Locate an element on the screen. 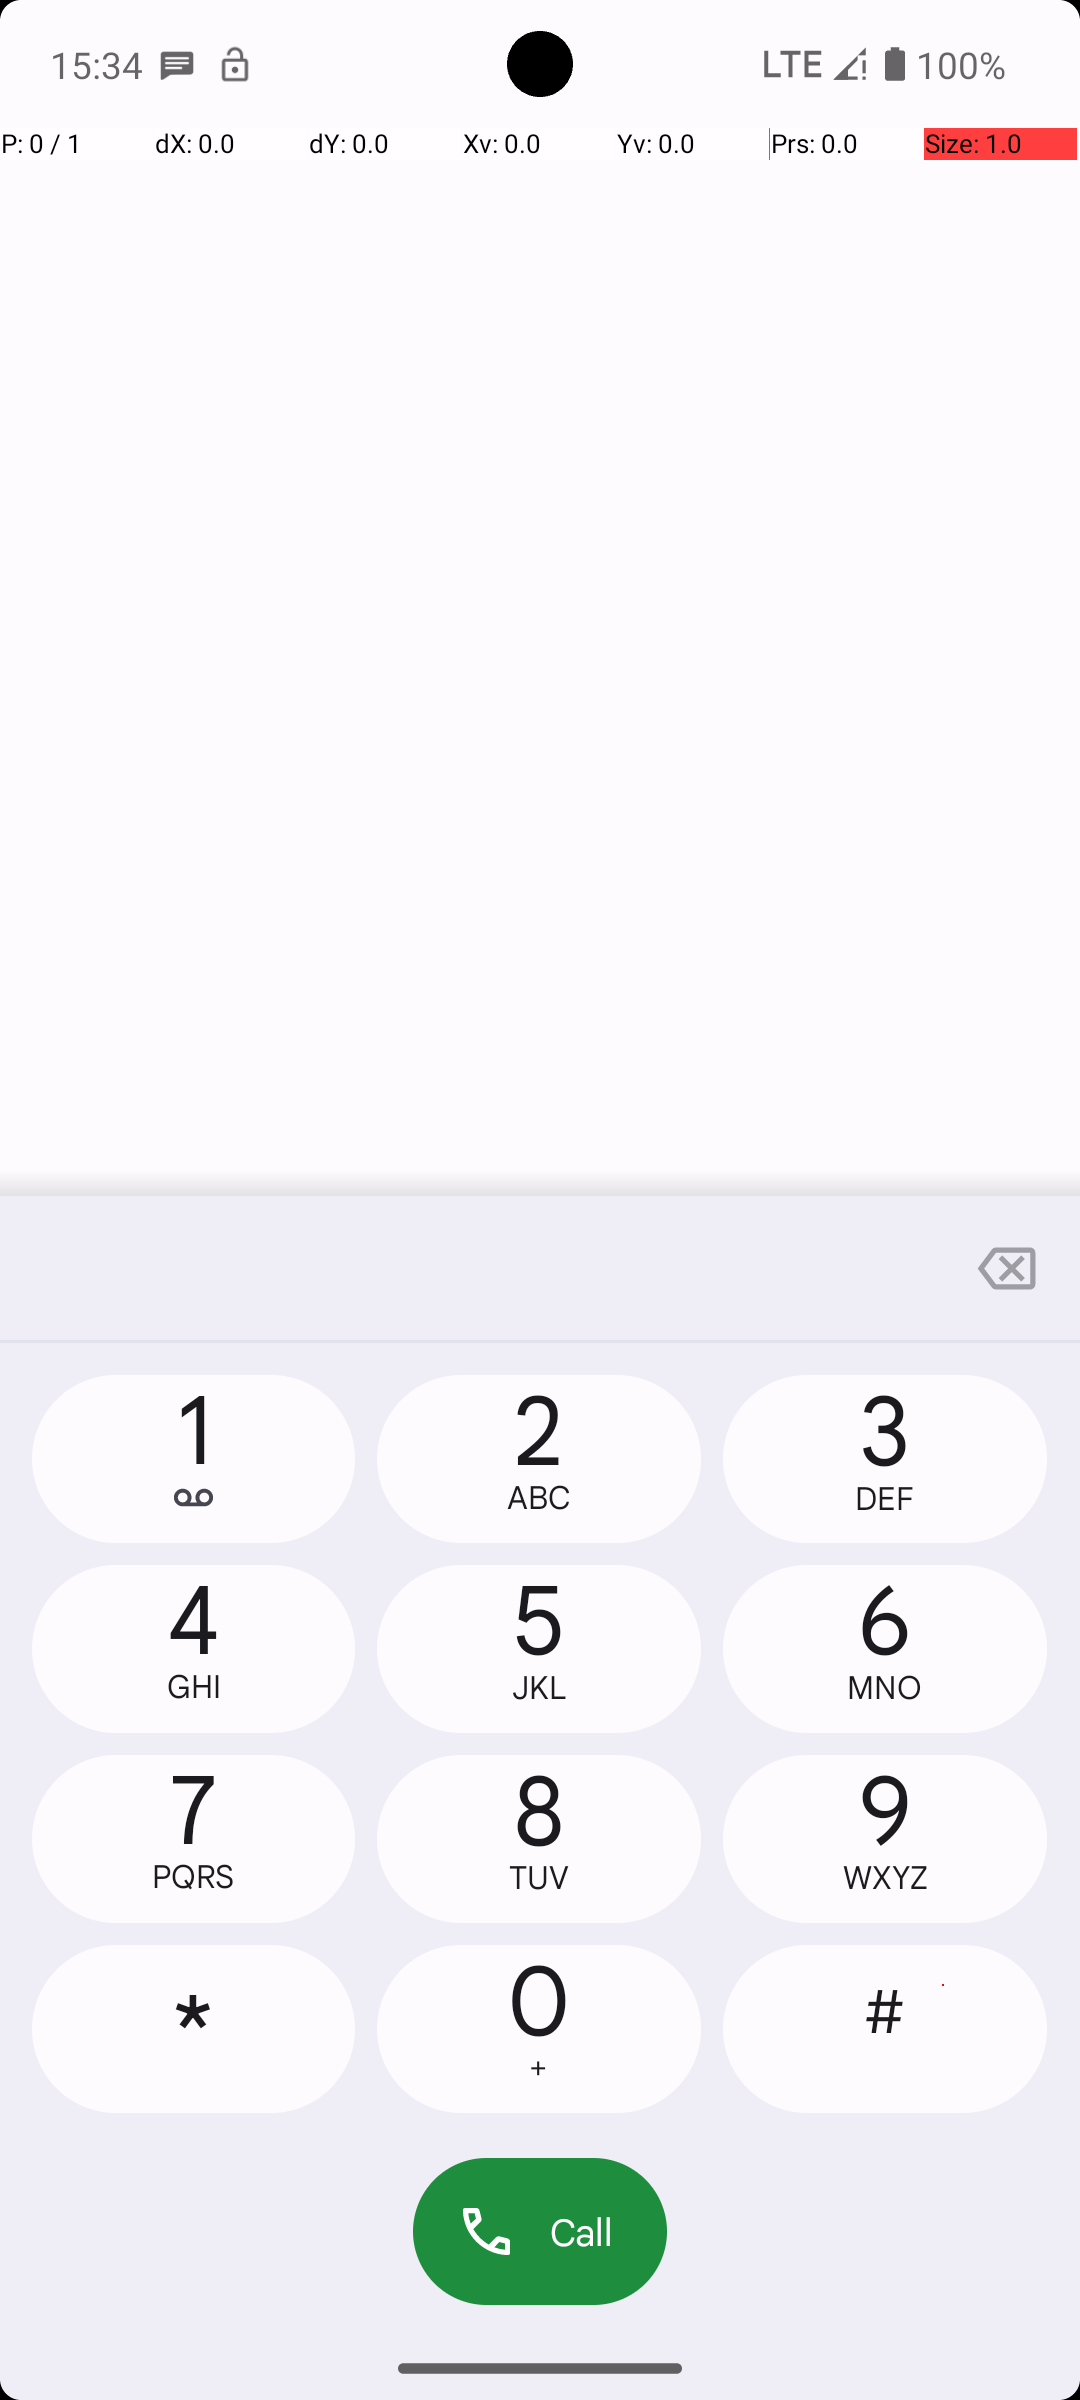 Image resolution: width=1080 pixels, height=2400 pixels. 1, is located at coordinates (194, 1459).